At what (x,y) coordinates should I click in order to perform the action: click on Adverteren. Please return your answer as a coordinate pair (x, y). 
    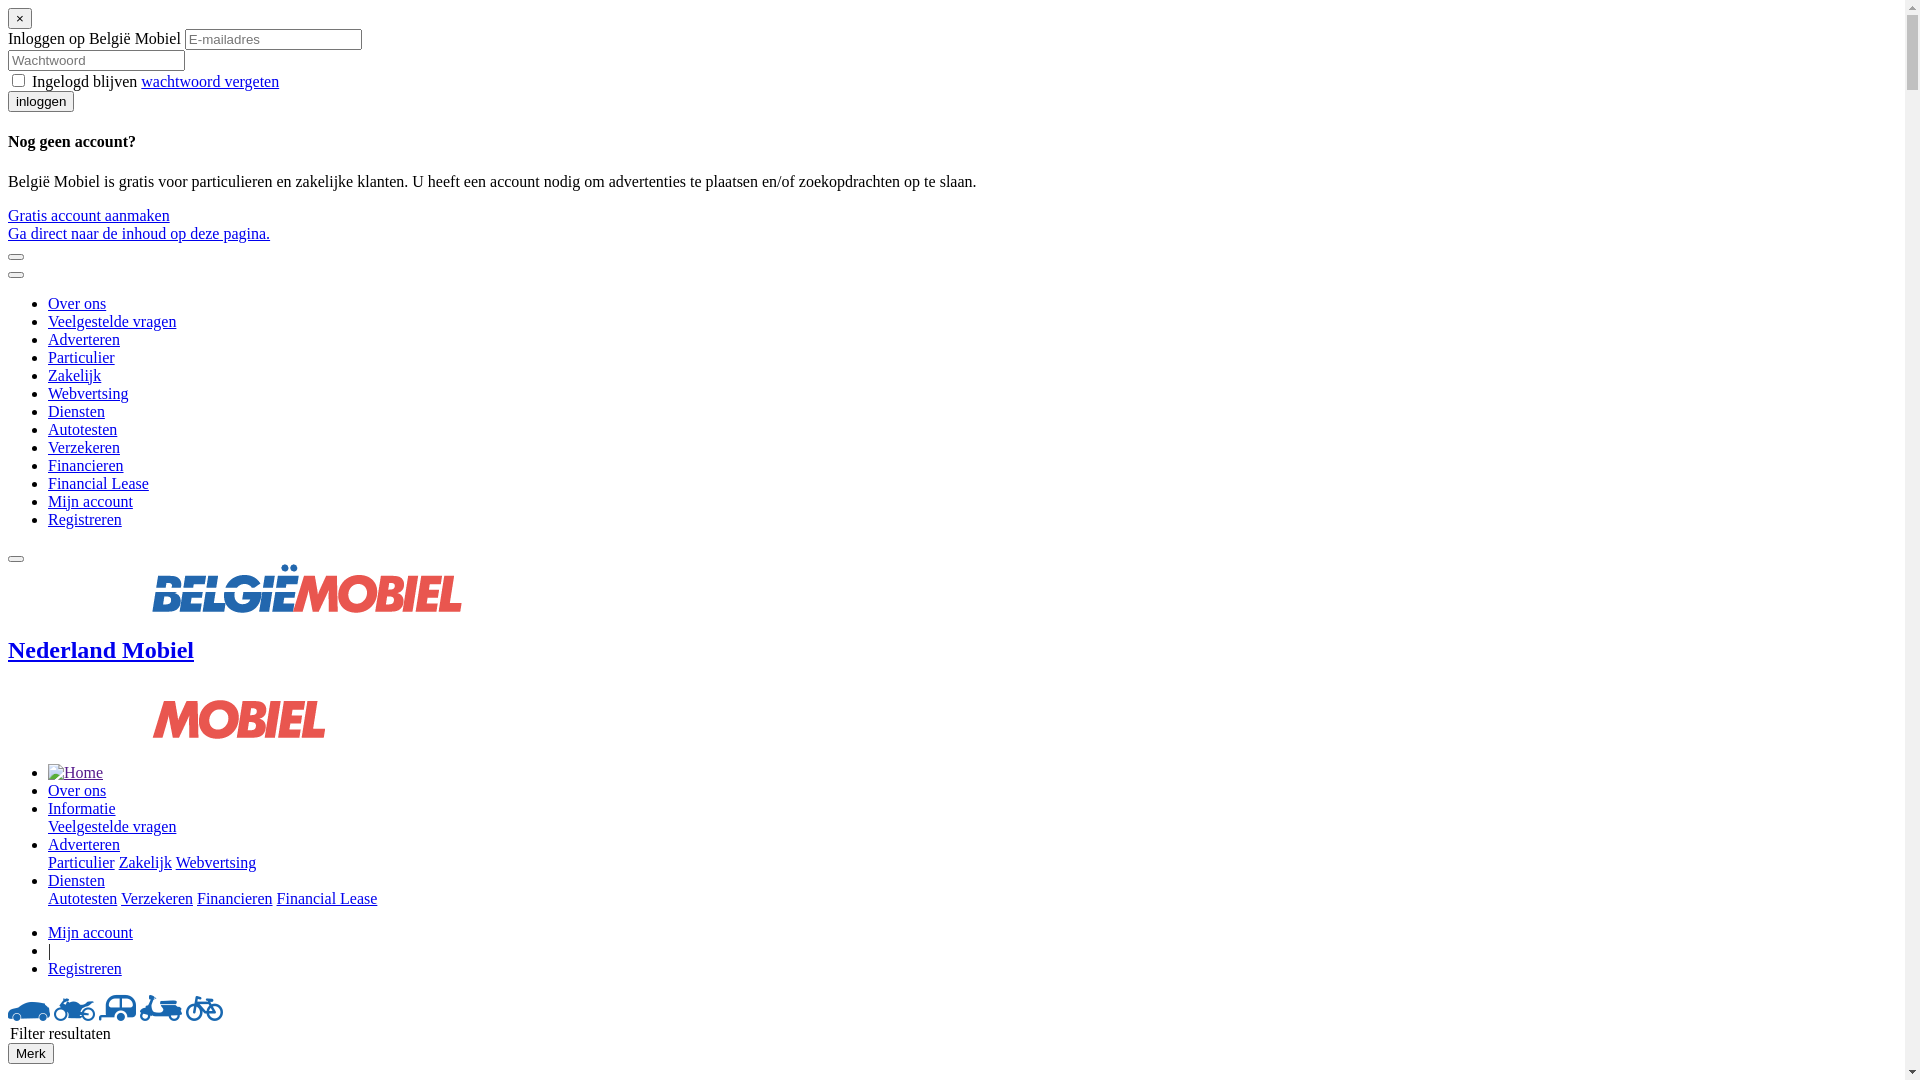
    Looking at the image, I should click on (84, 340).